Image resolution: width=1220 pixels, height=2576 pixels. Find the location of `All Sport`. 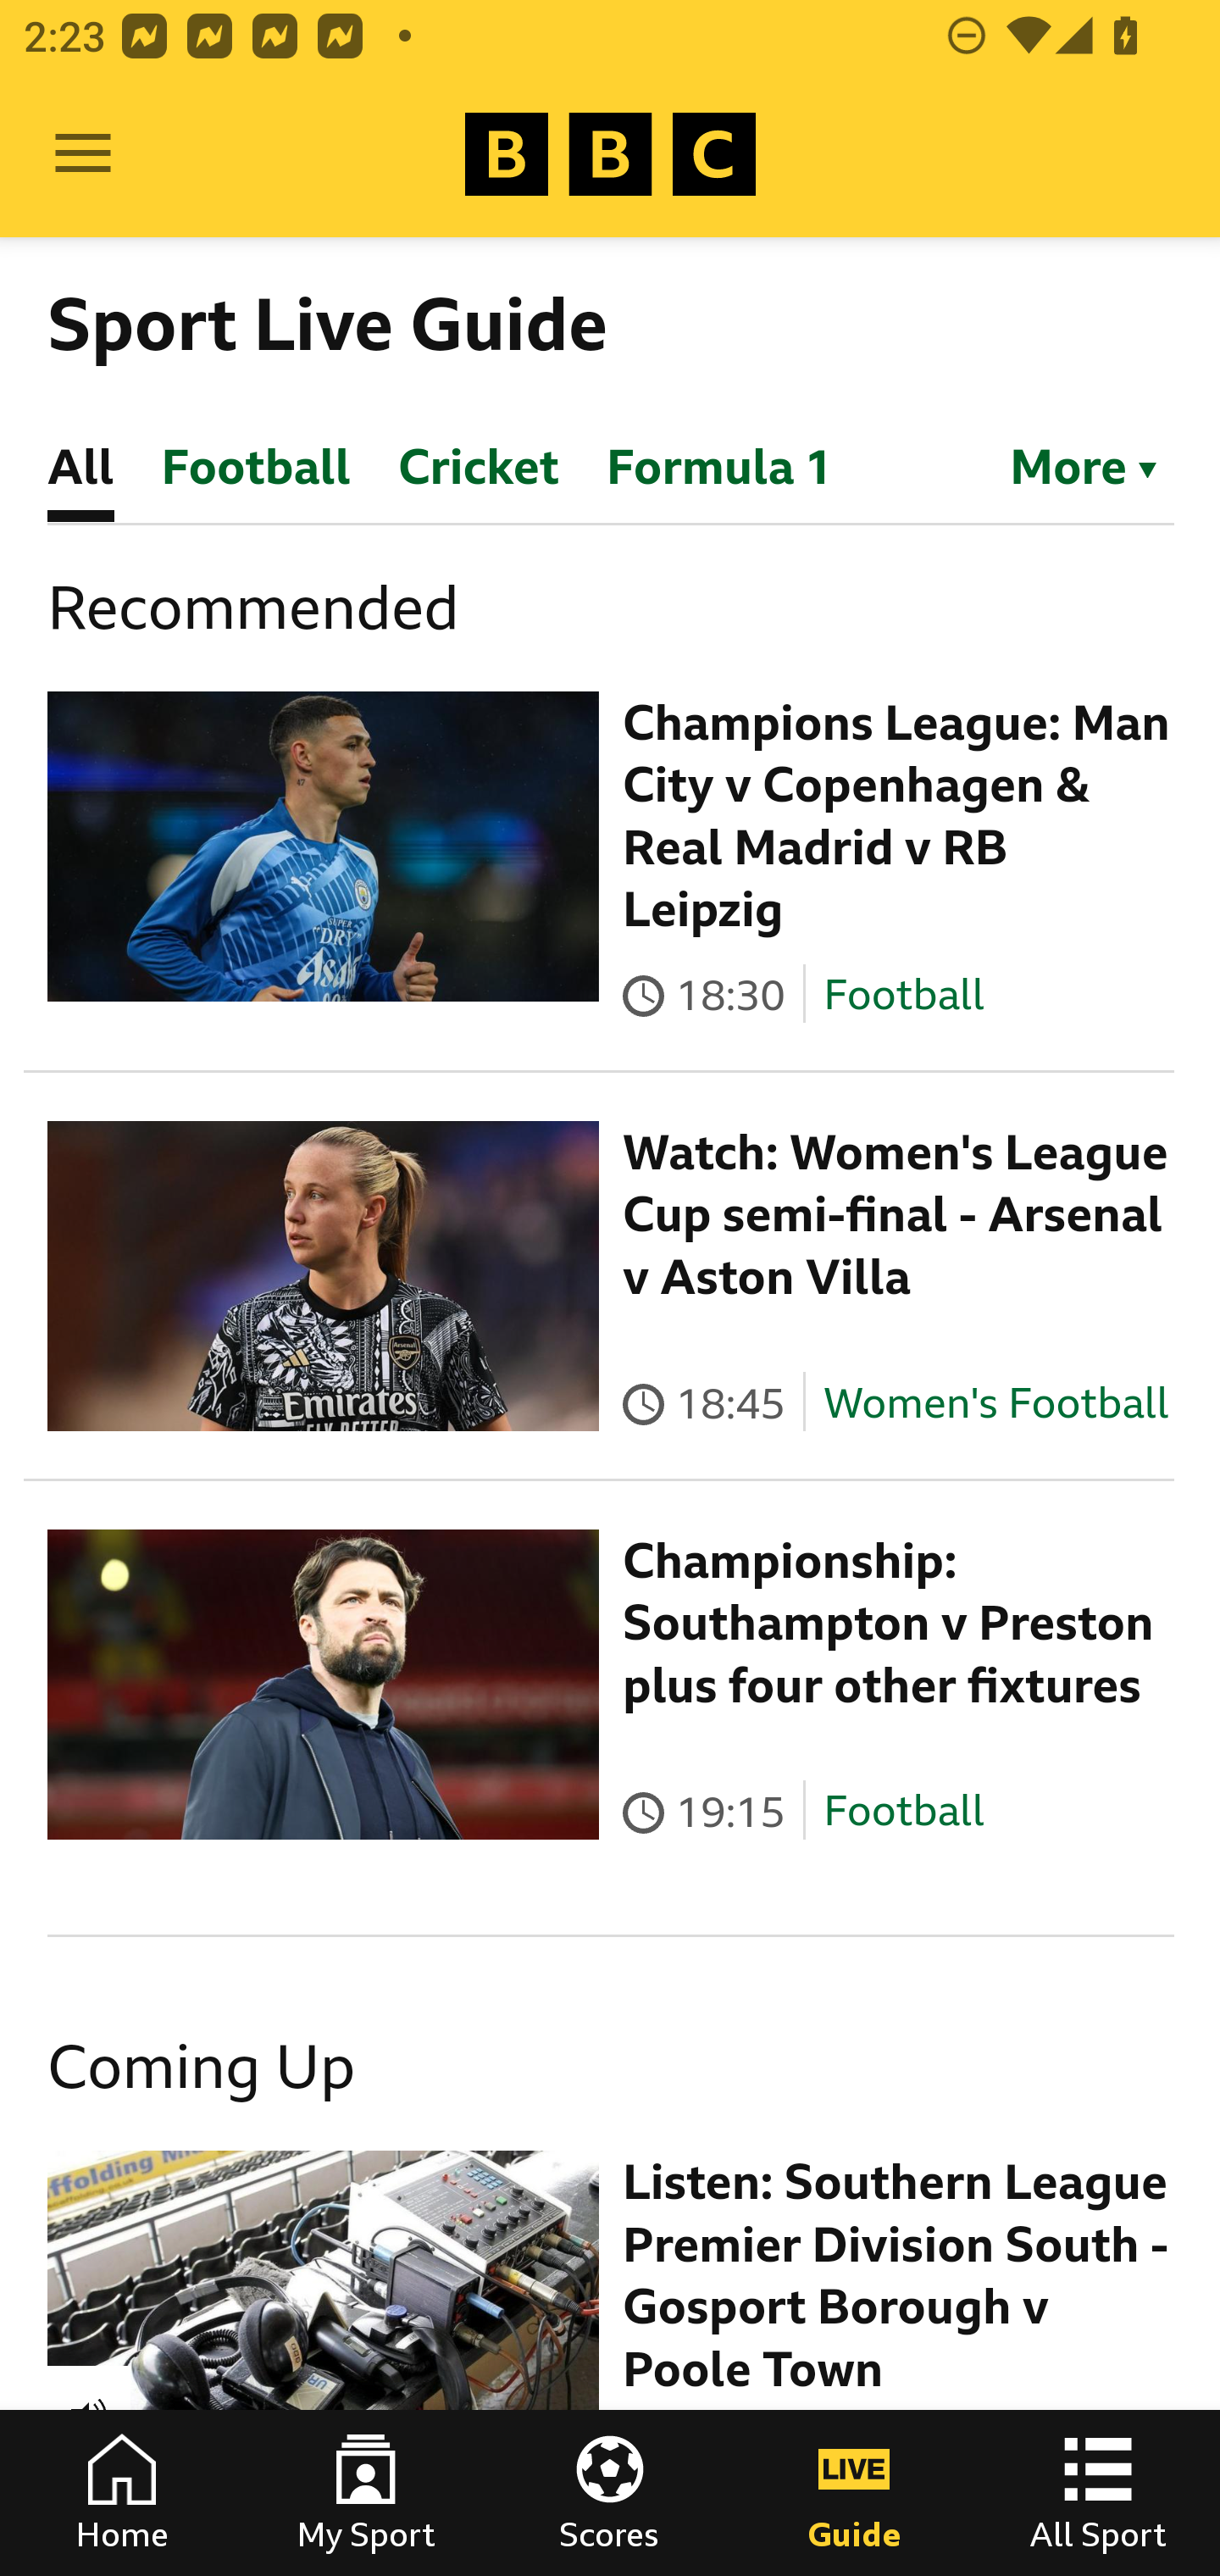

All Sport is located at coordinates (1098, 2493).